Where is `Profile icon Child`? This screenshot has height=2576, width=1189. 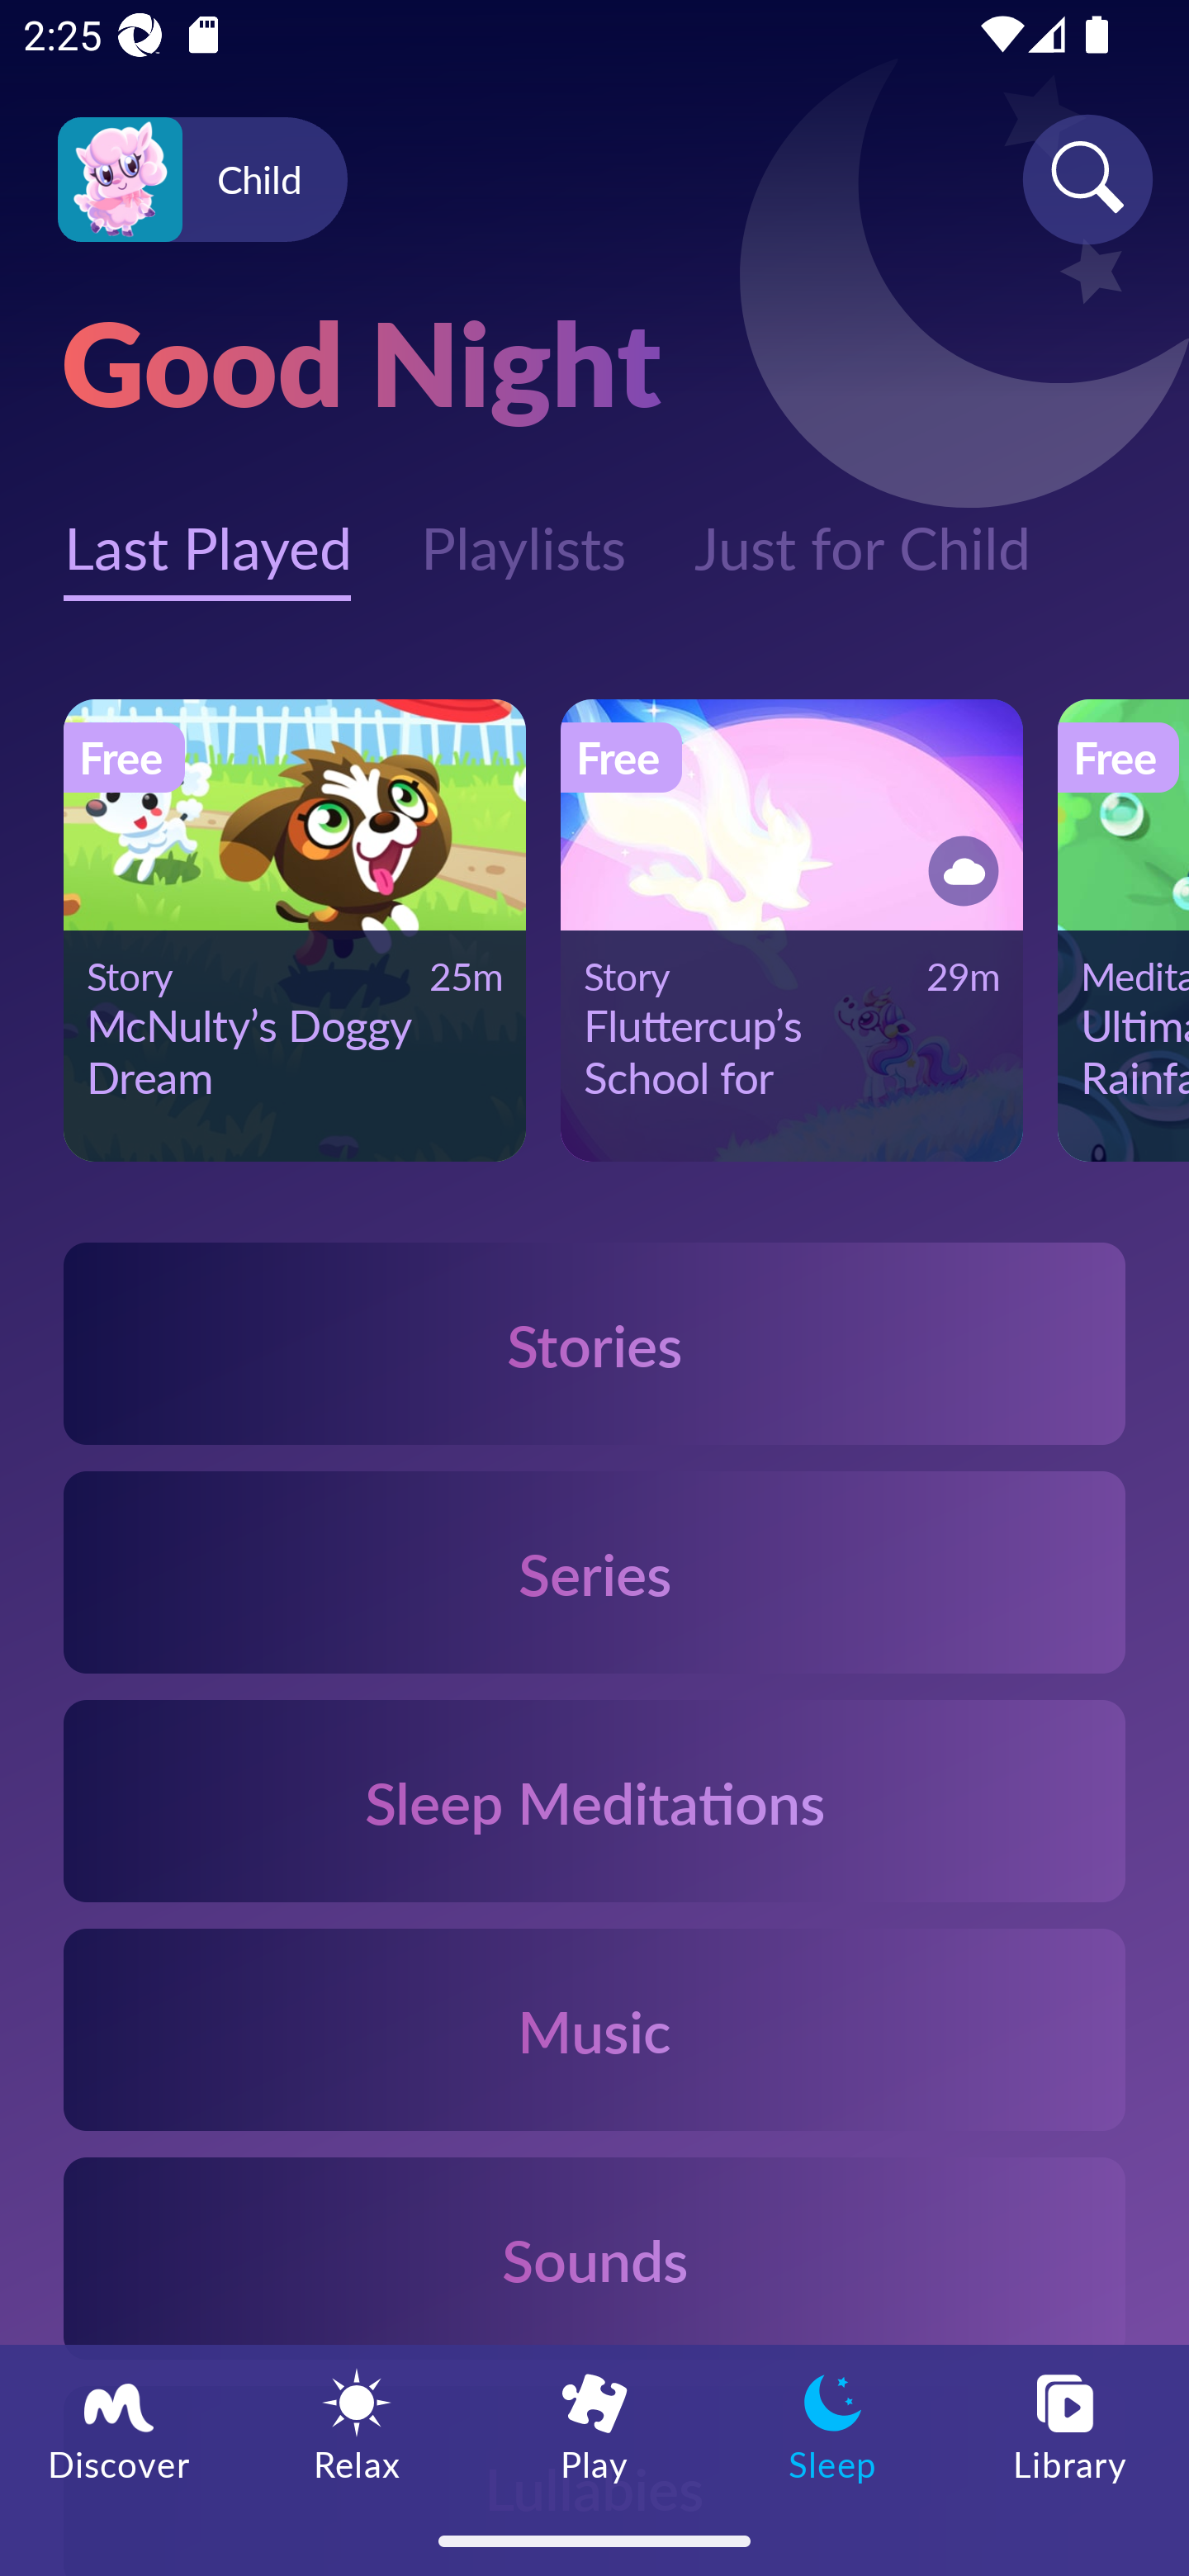
Profile icon Child is located at coordinates (202, 180).